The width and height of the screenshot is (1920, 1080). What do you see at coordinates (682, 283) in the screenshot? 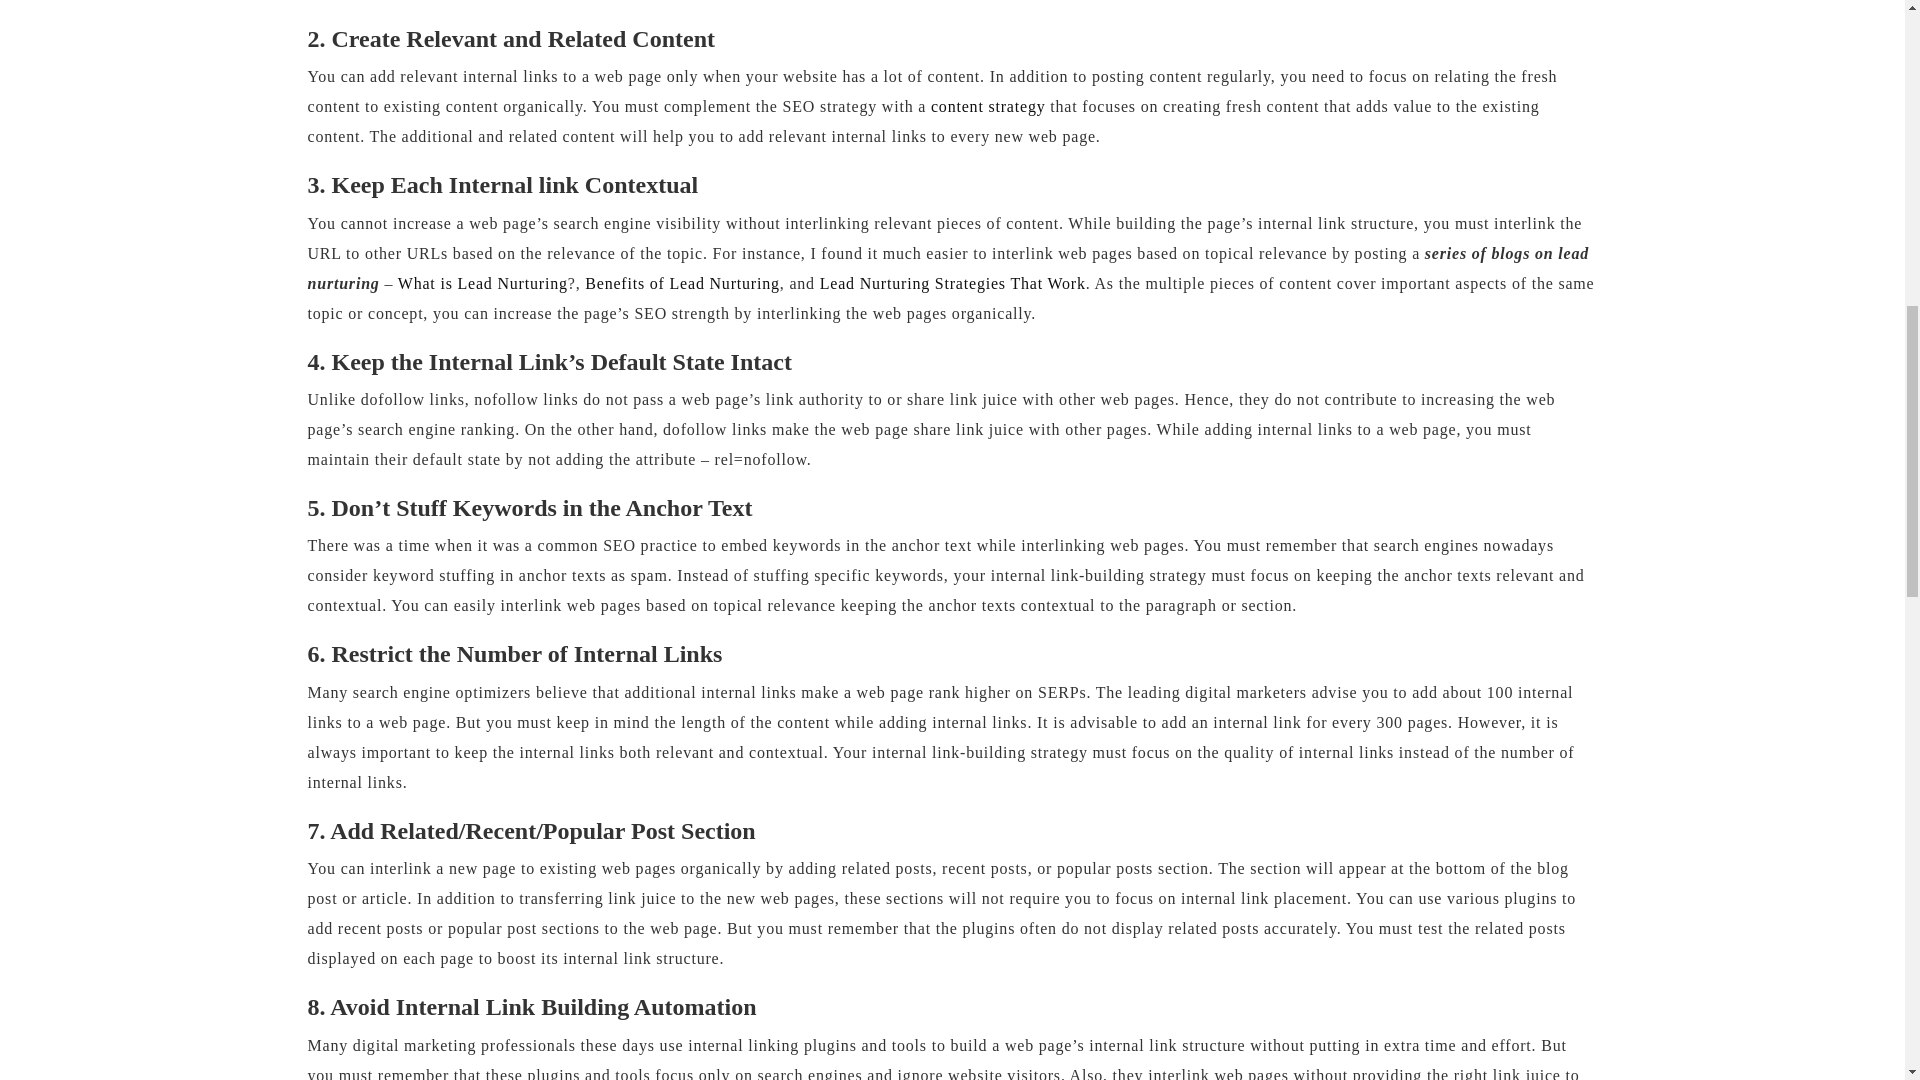
I see `Benefits of Lead Nurturing` at bounding box center [682, 283].